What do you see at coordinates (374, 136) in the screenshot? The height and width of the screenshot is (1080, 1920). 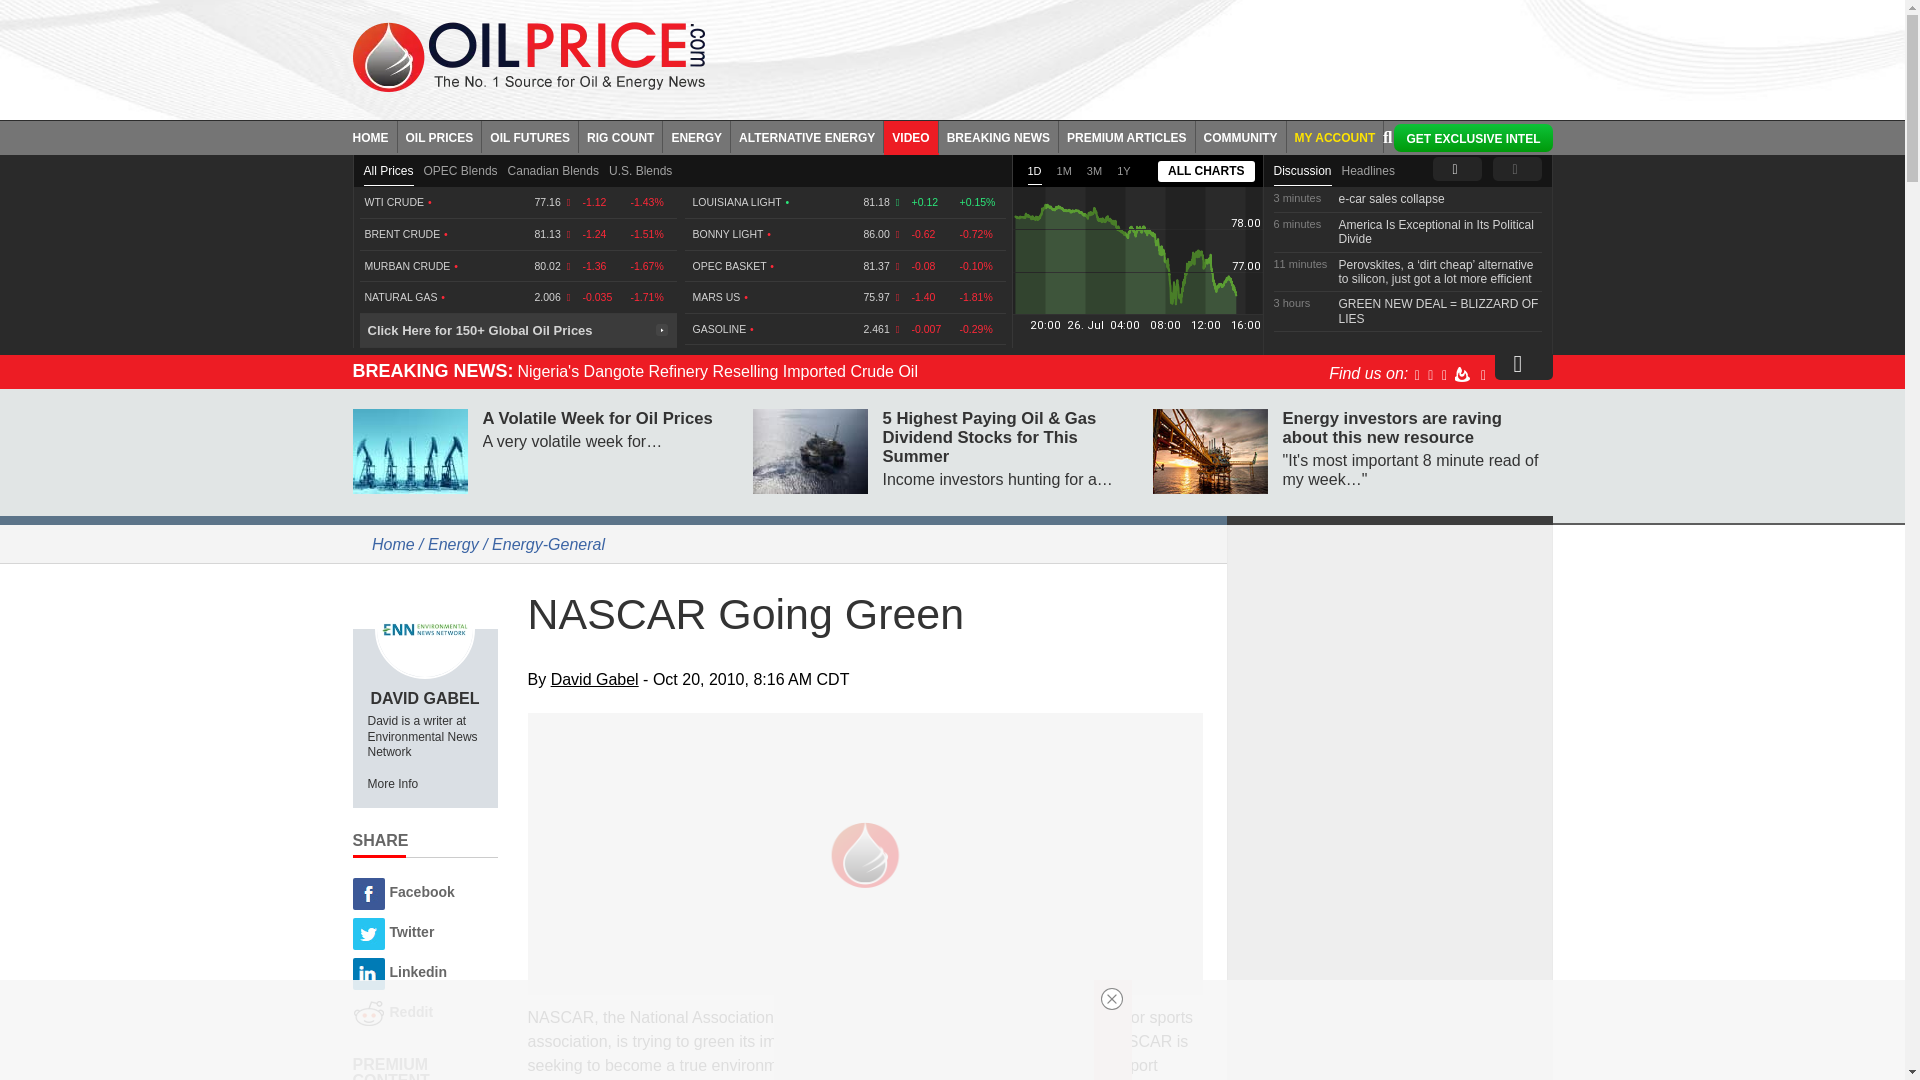 I see `HOME` at bounding box center [374, 136].